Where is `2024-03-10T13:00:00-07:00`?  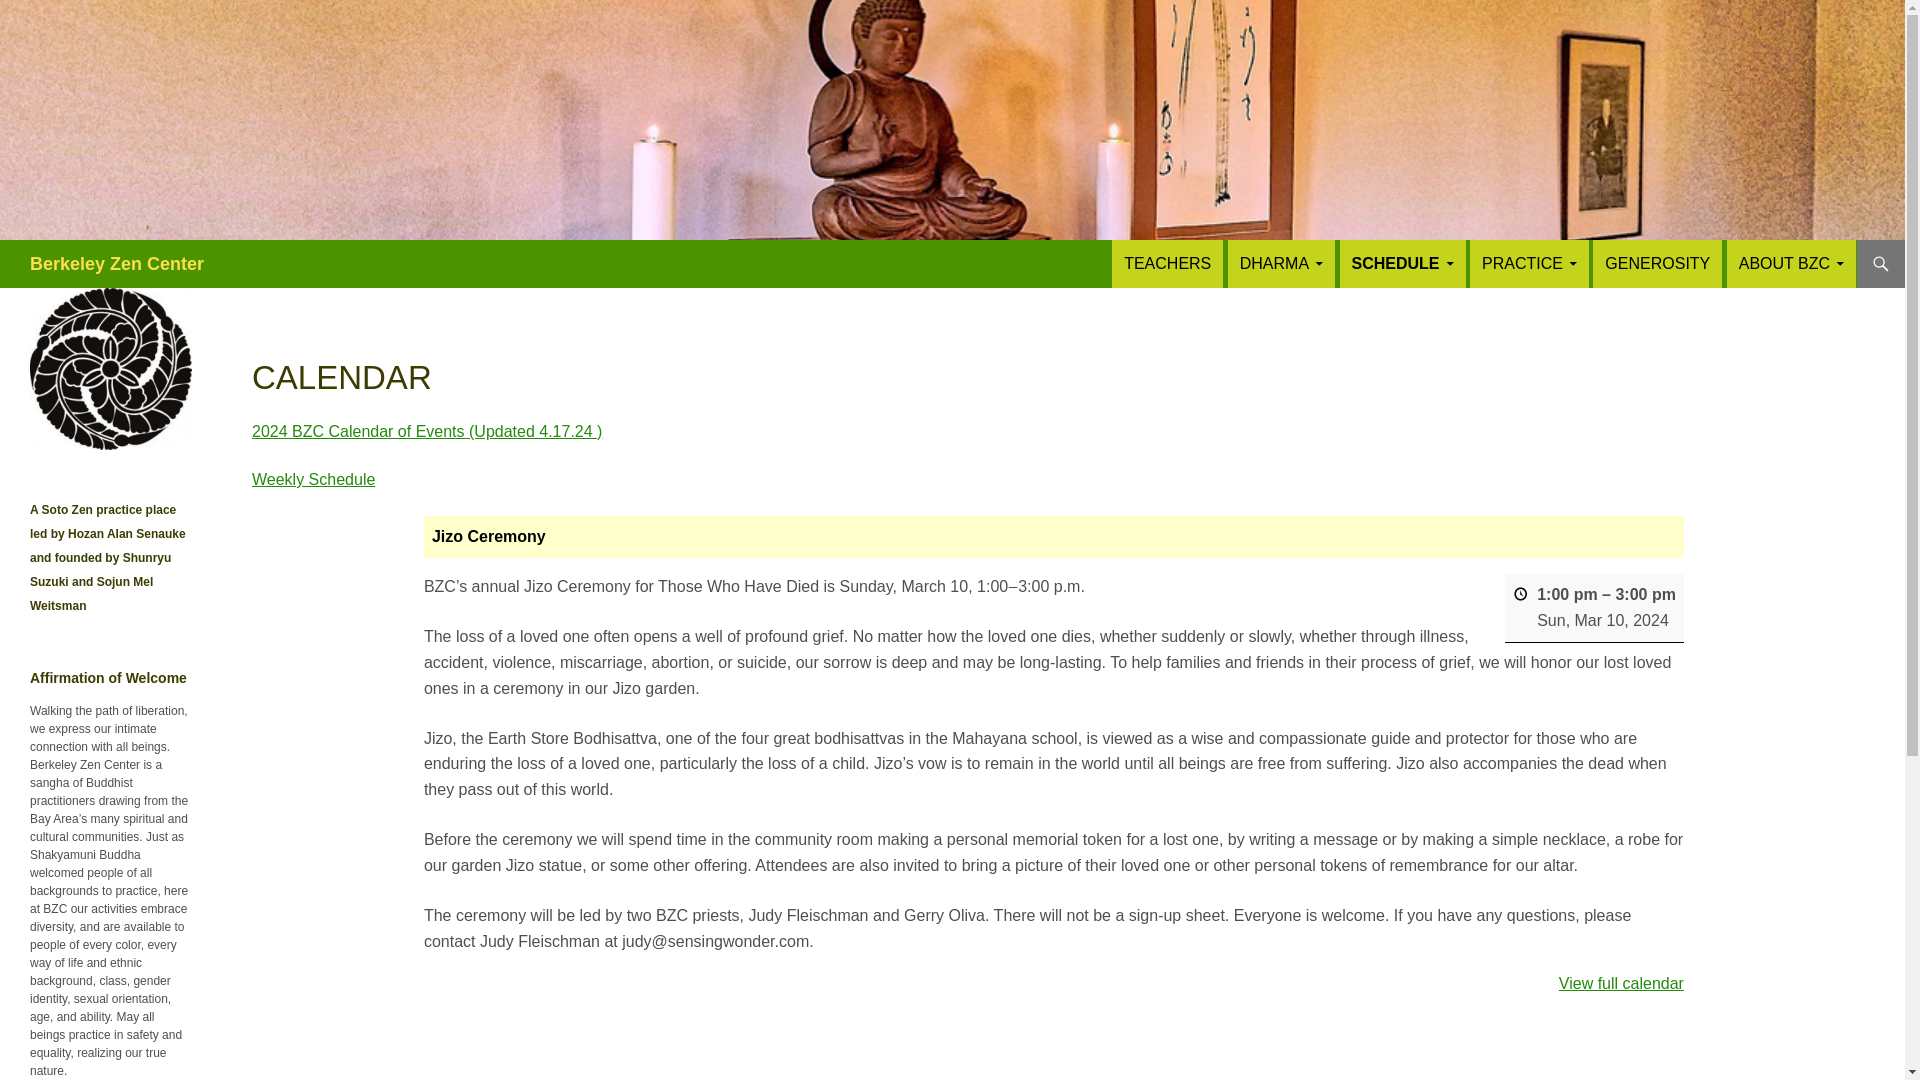
2024-03-10T13:00:00-07:00 is located at coordinates (1567, 594).